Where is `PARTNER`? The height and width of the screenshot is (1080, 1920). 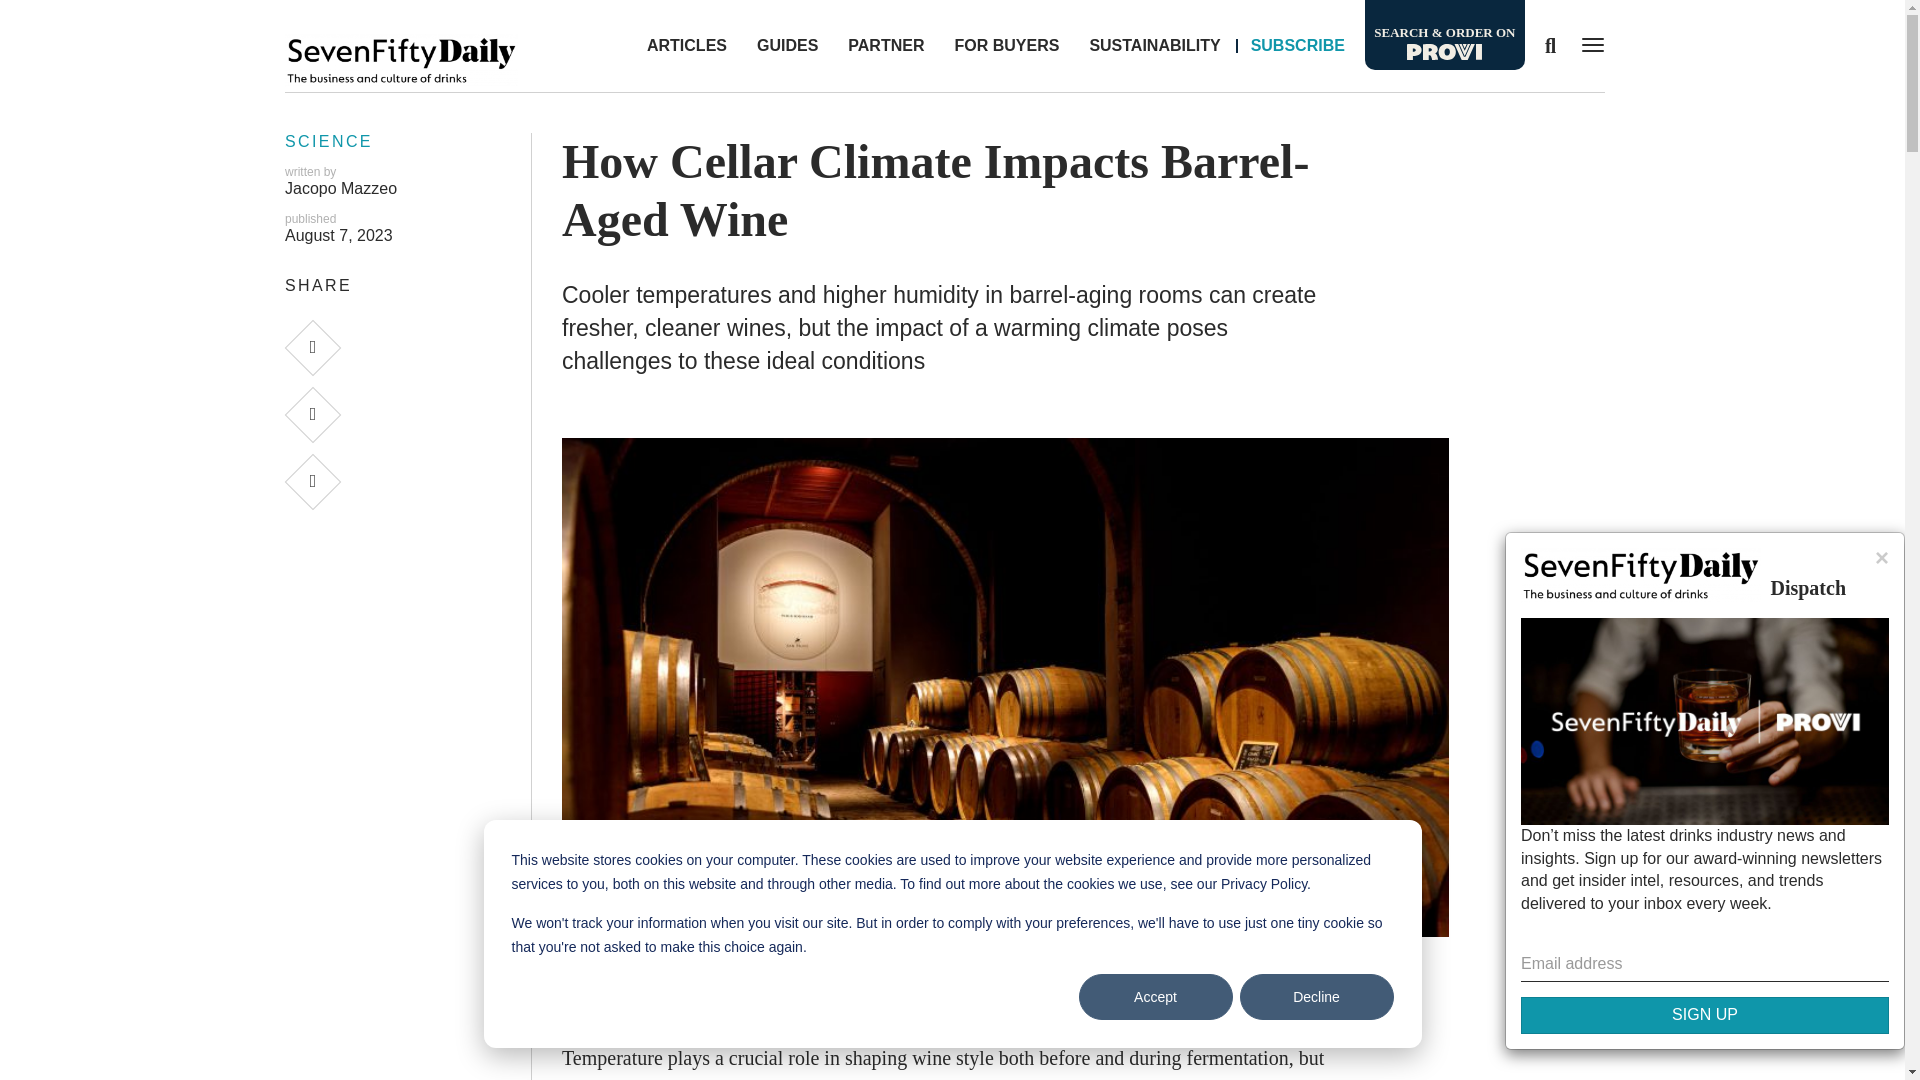 PARTNER is located at coordinates (886, 46).